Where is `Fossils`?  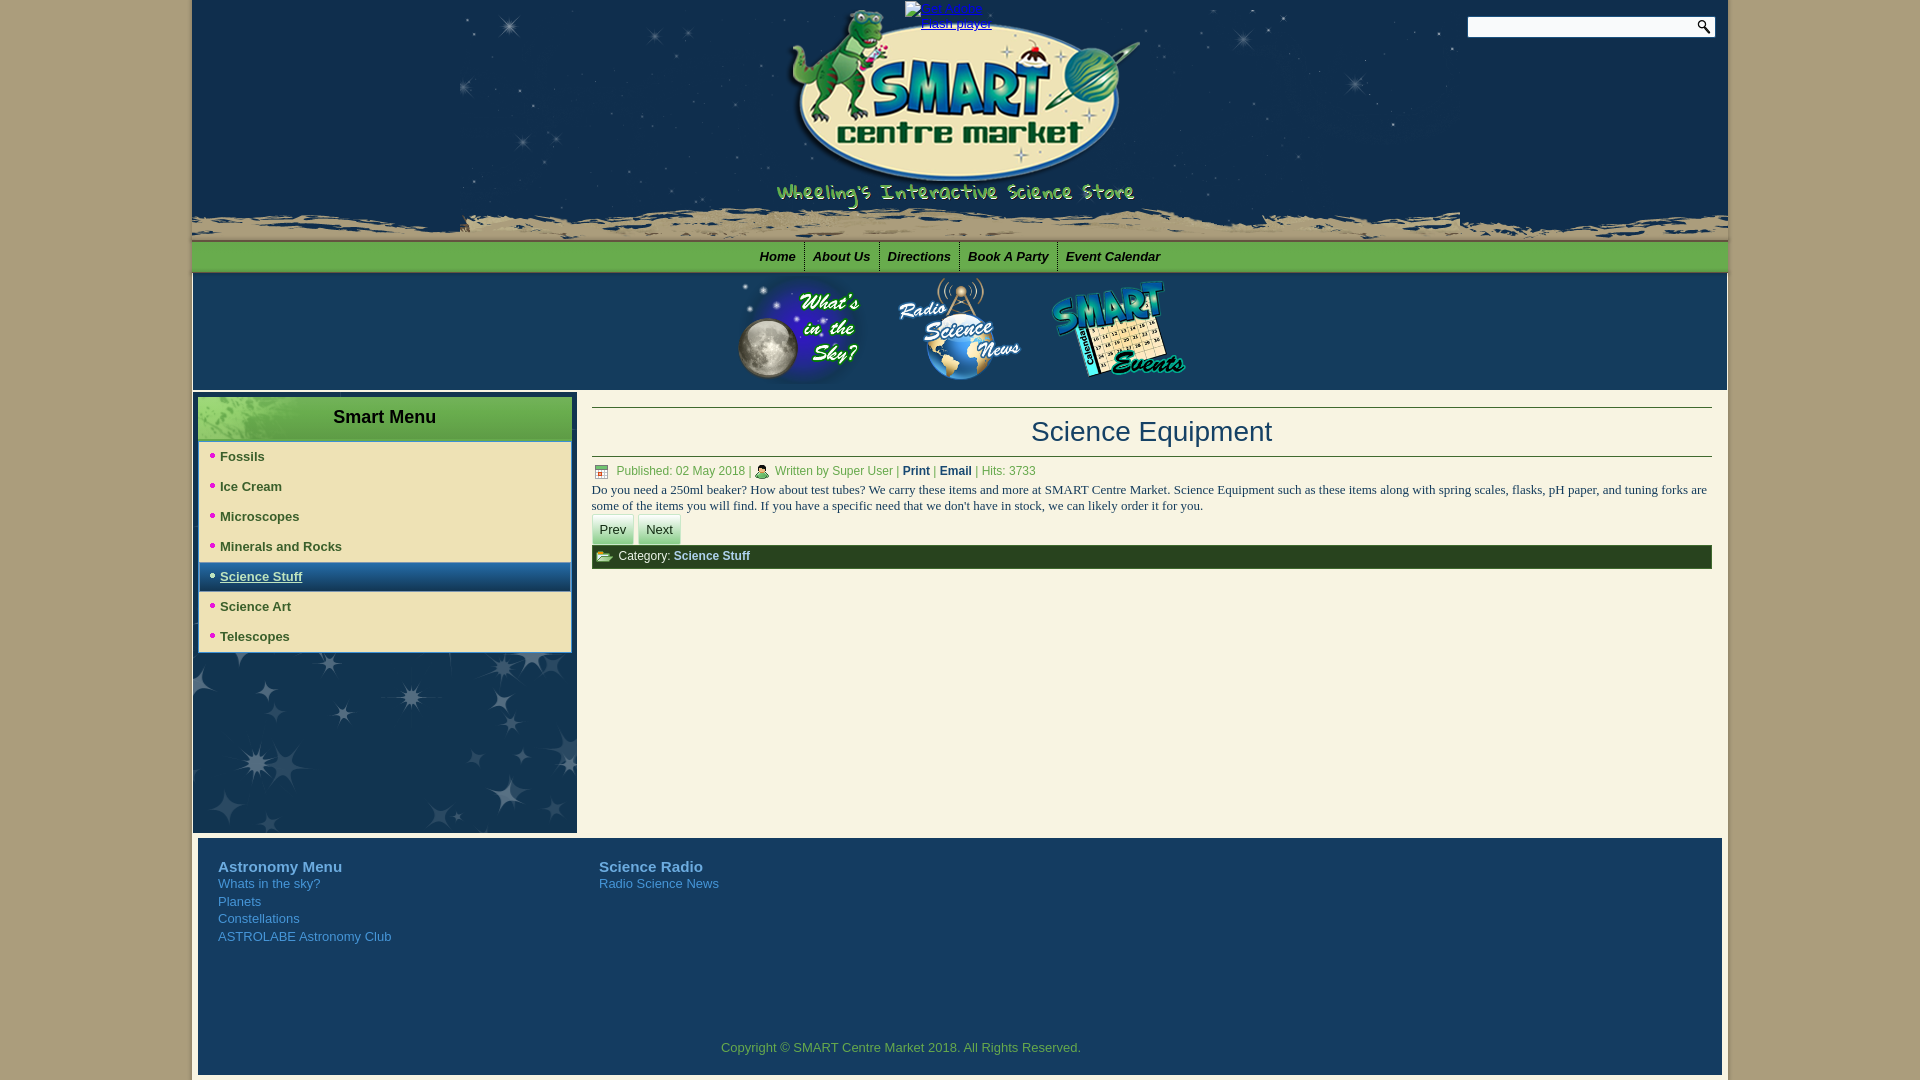 Fossils is located at coordinates (384, 456).